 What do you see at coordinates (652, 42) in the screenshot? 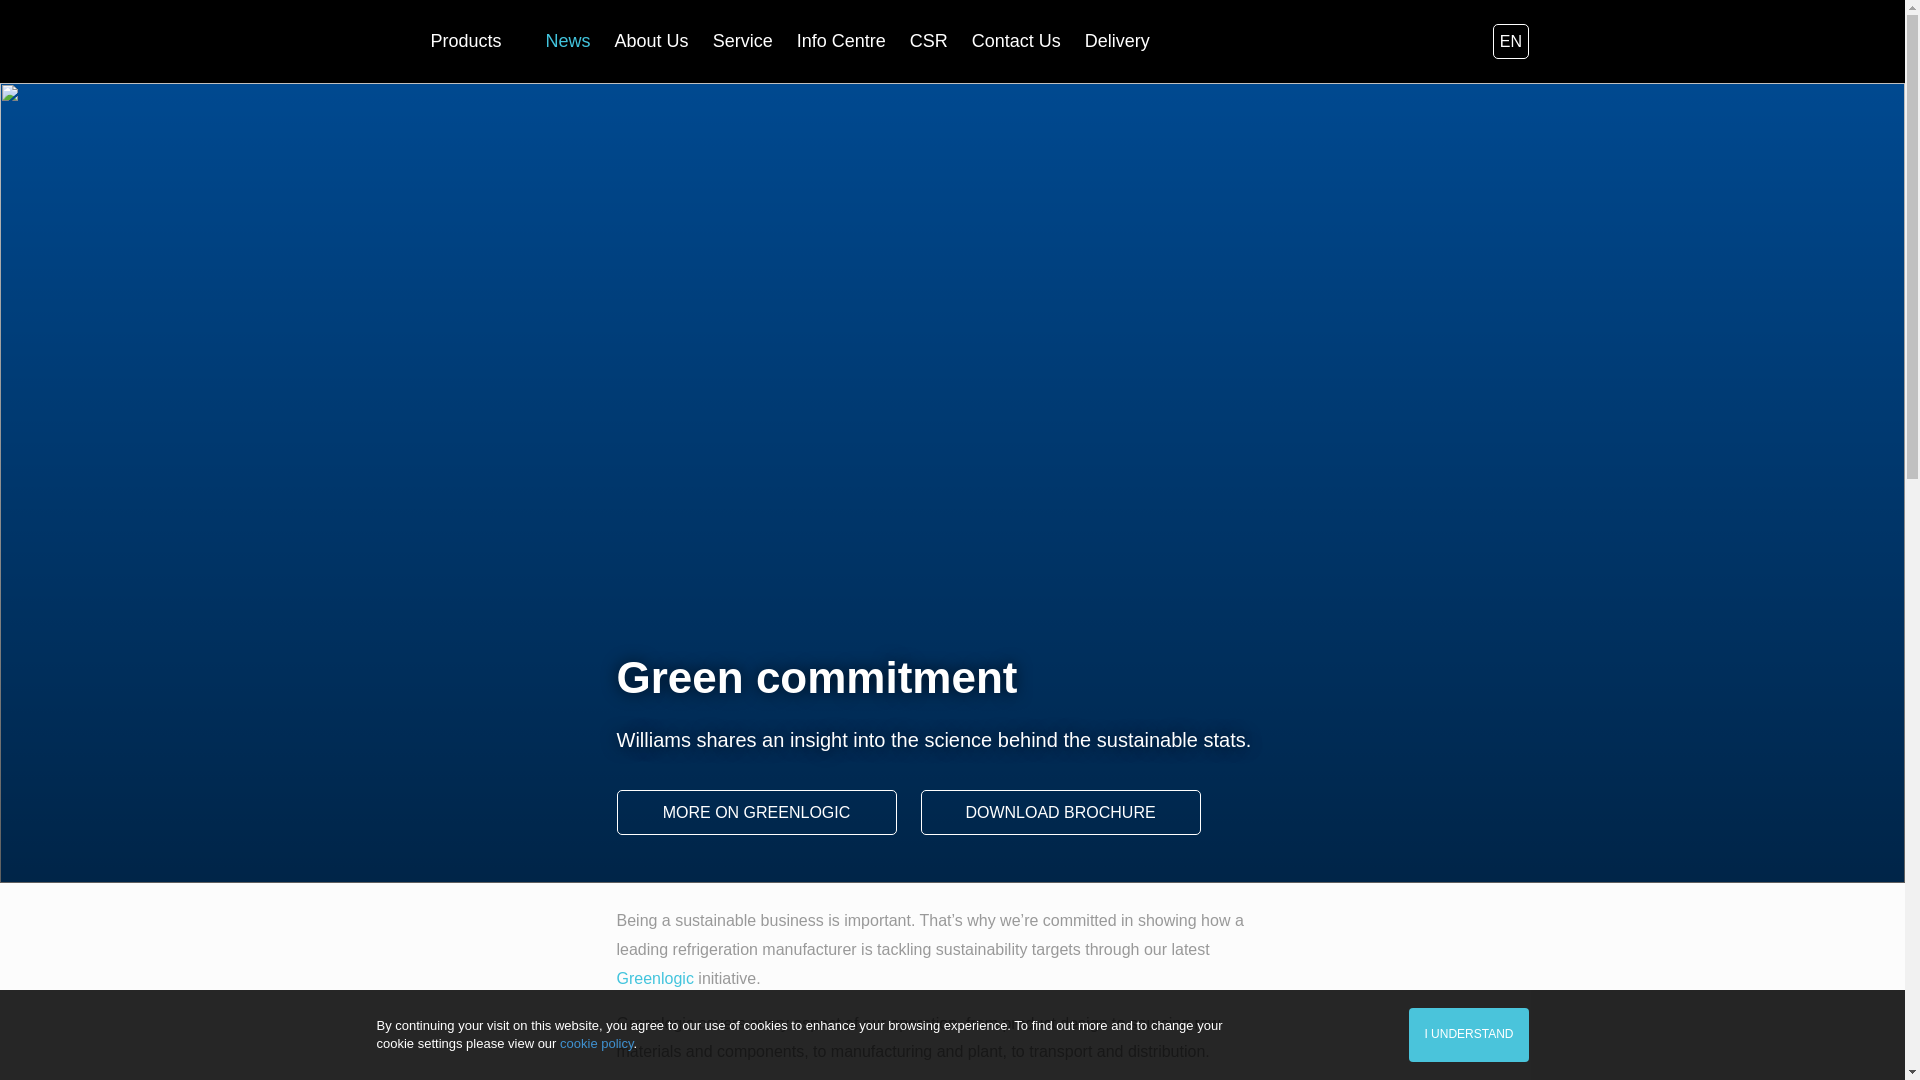
I see `About Us` at bounding box center [652, 42].